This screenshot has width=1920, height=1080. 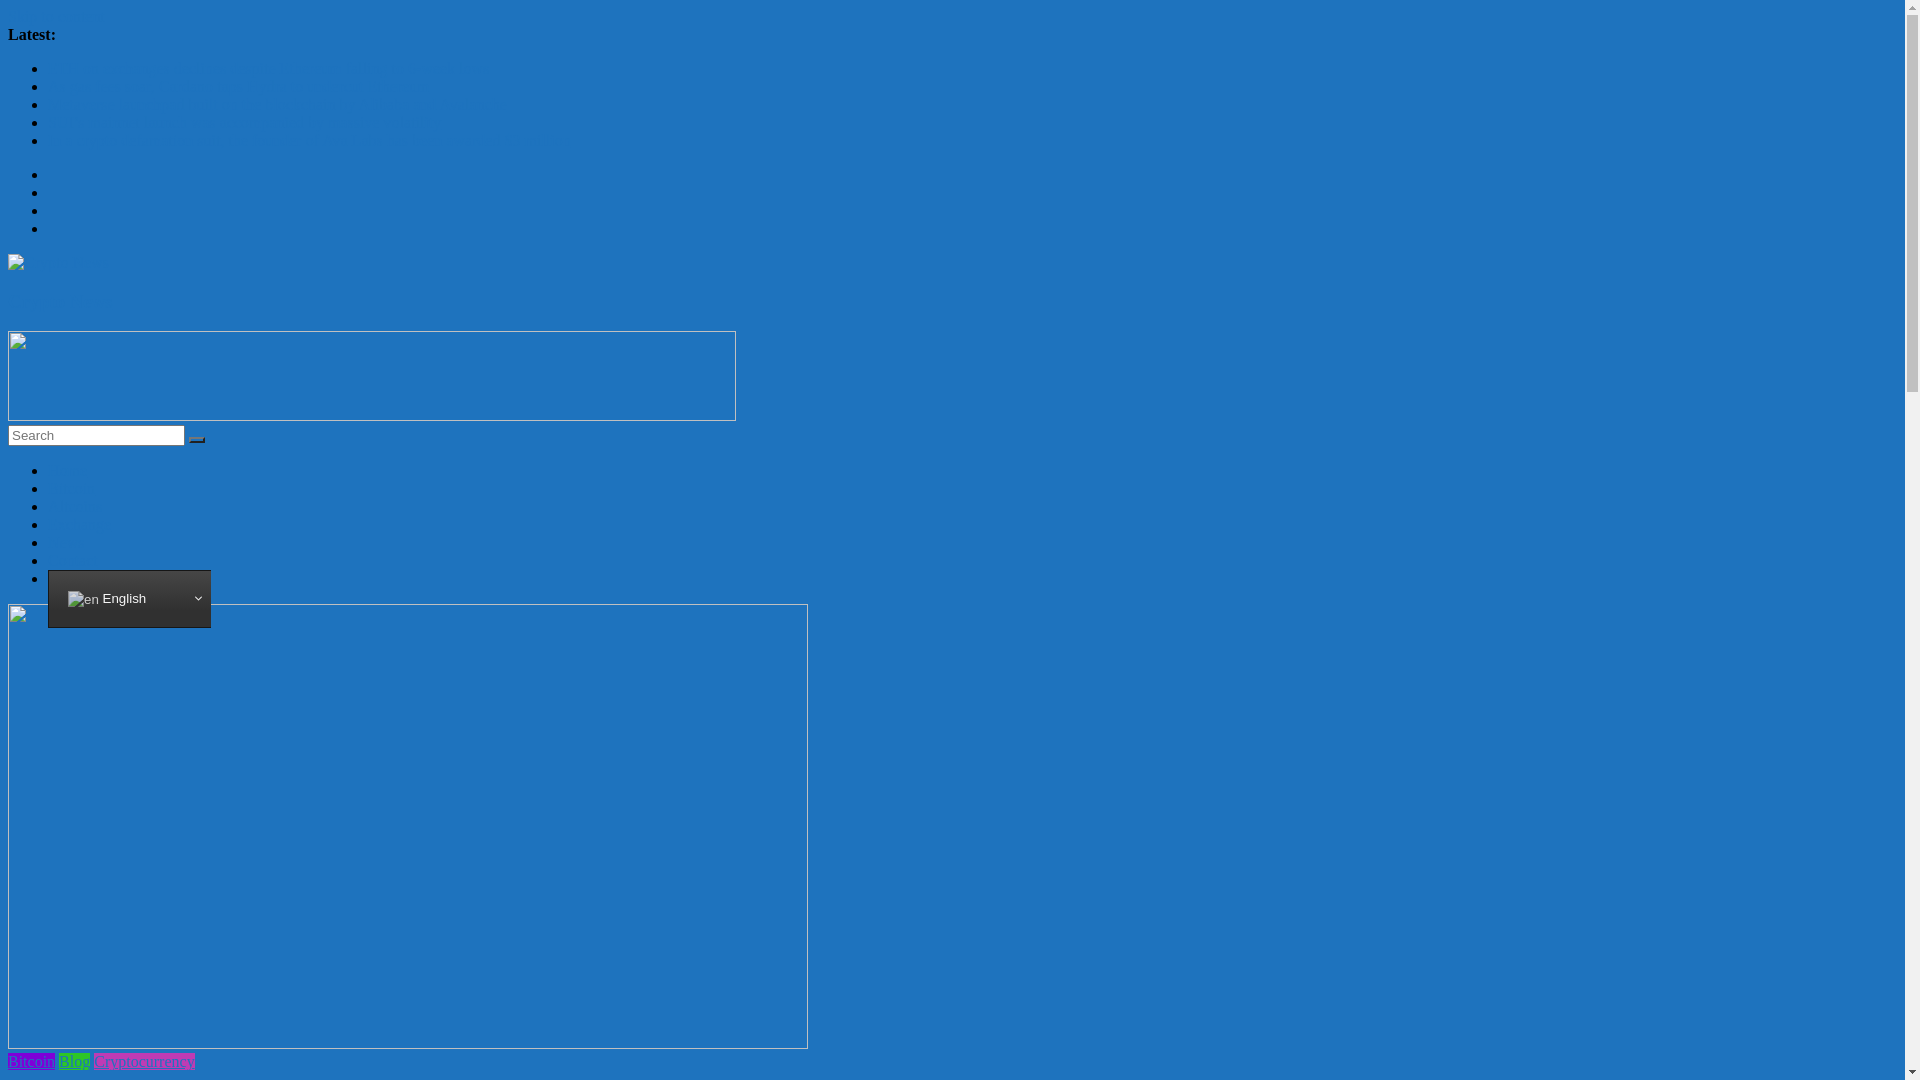 I want to click on Crypto News, so click(x=60, y=301).